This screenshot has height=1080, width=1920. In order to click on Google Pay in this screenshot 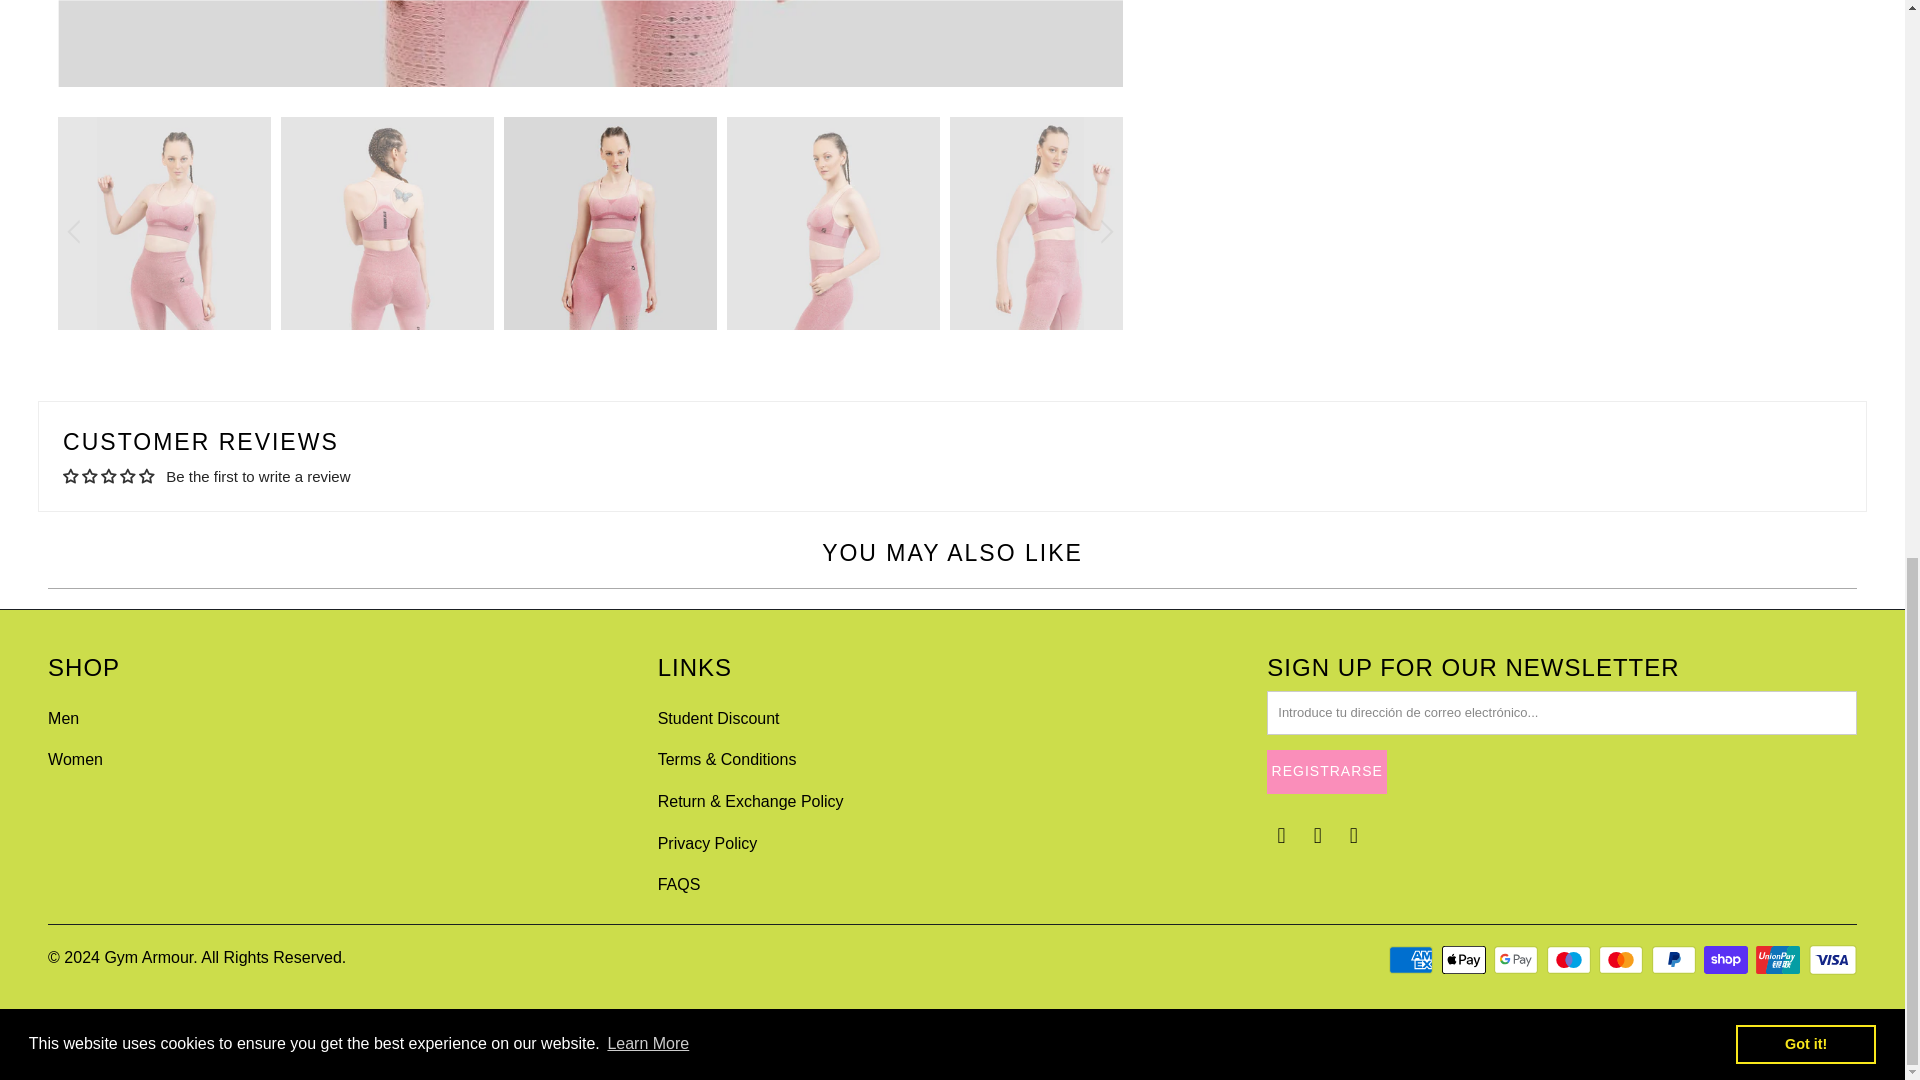, I will do `click(1517, 960)`.